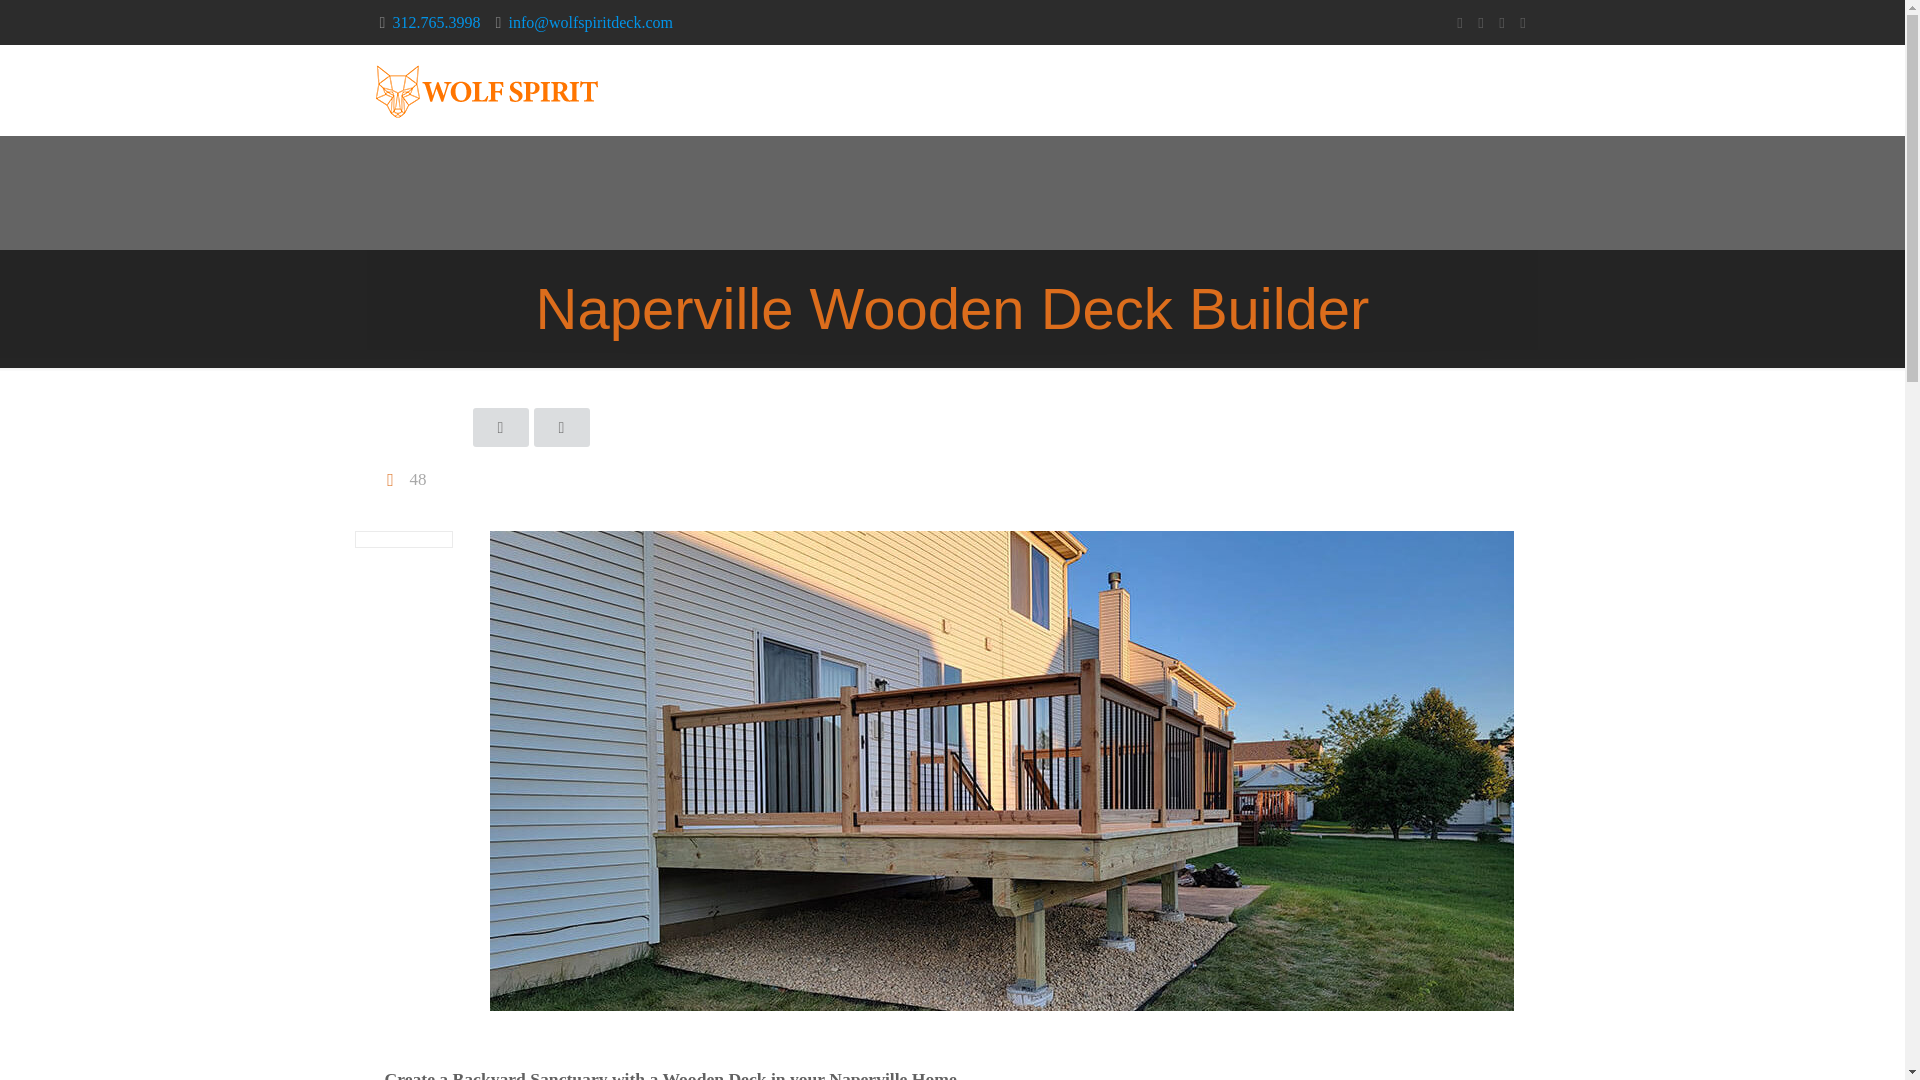 This screenshot has width=1920, height=1080. I want to click on Facebook, so click(1458, 23).